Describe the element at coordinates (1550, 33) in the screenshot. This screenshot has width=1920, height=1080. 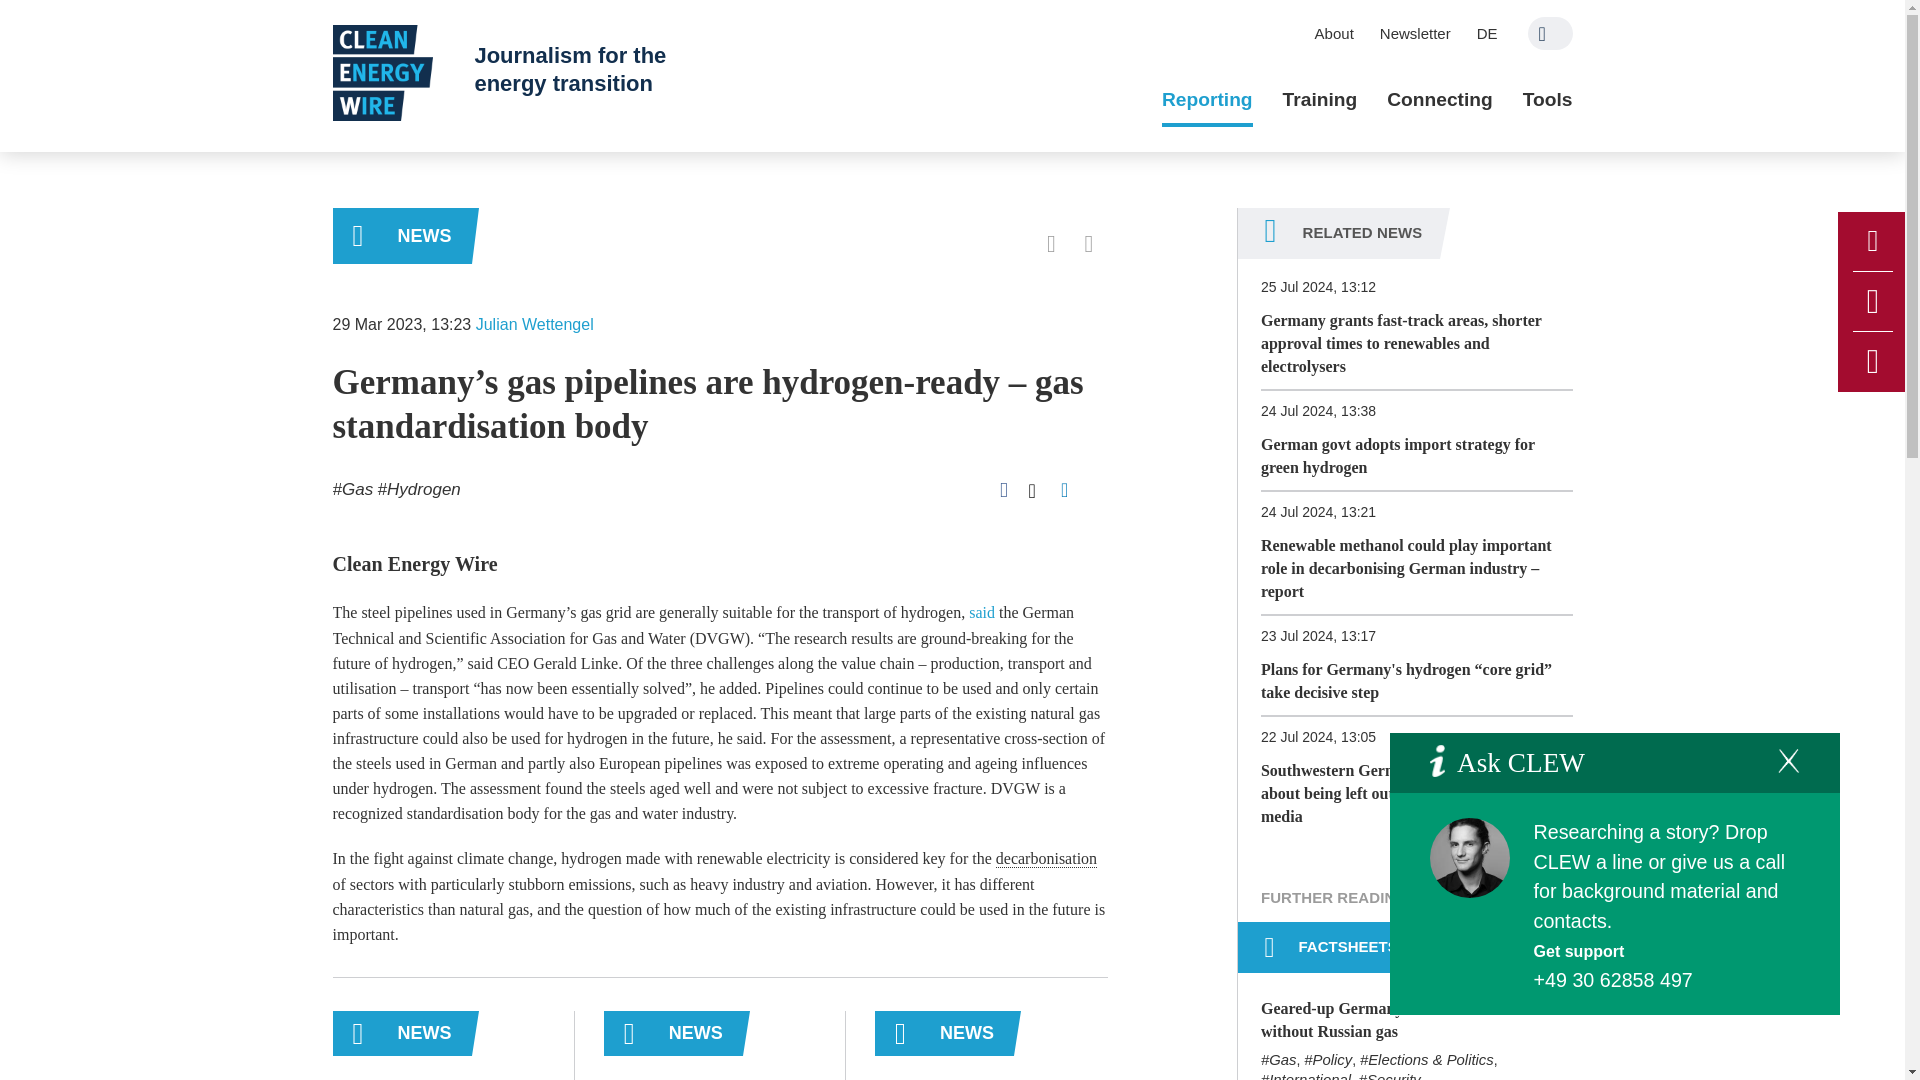
I see `Search` at that location.